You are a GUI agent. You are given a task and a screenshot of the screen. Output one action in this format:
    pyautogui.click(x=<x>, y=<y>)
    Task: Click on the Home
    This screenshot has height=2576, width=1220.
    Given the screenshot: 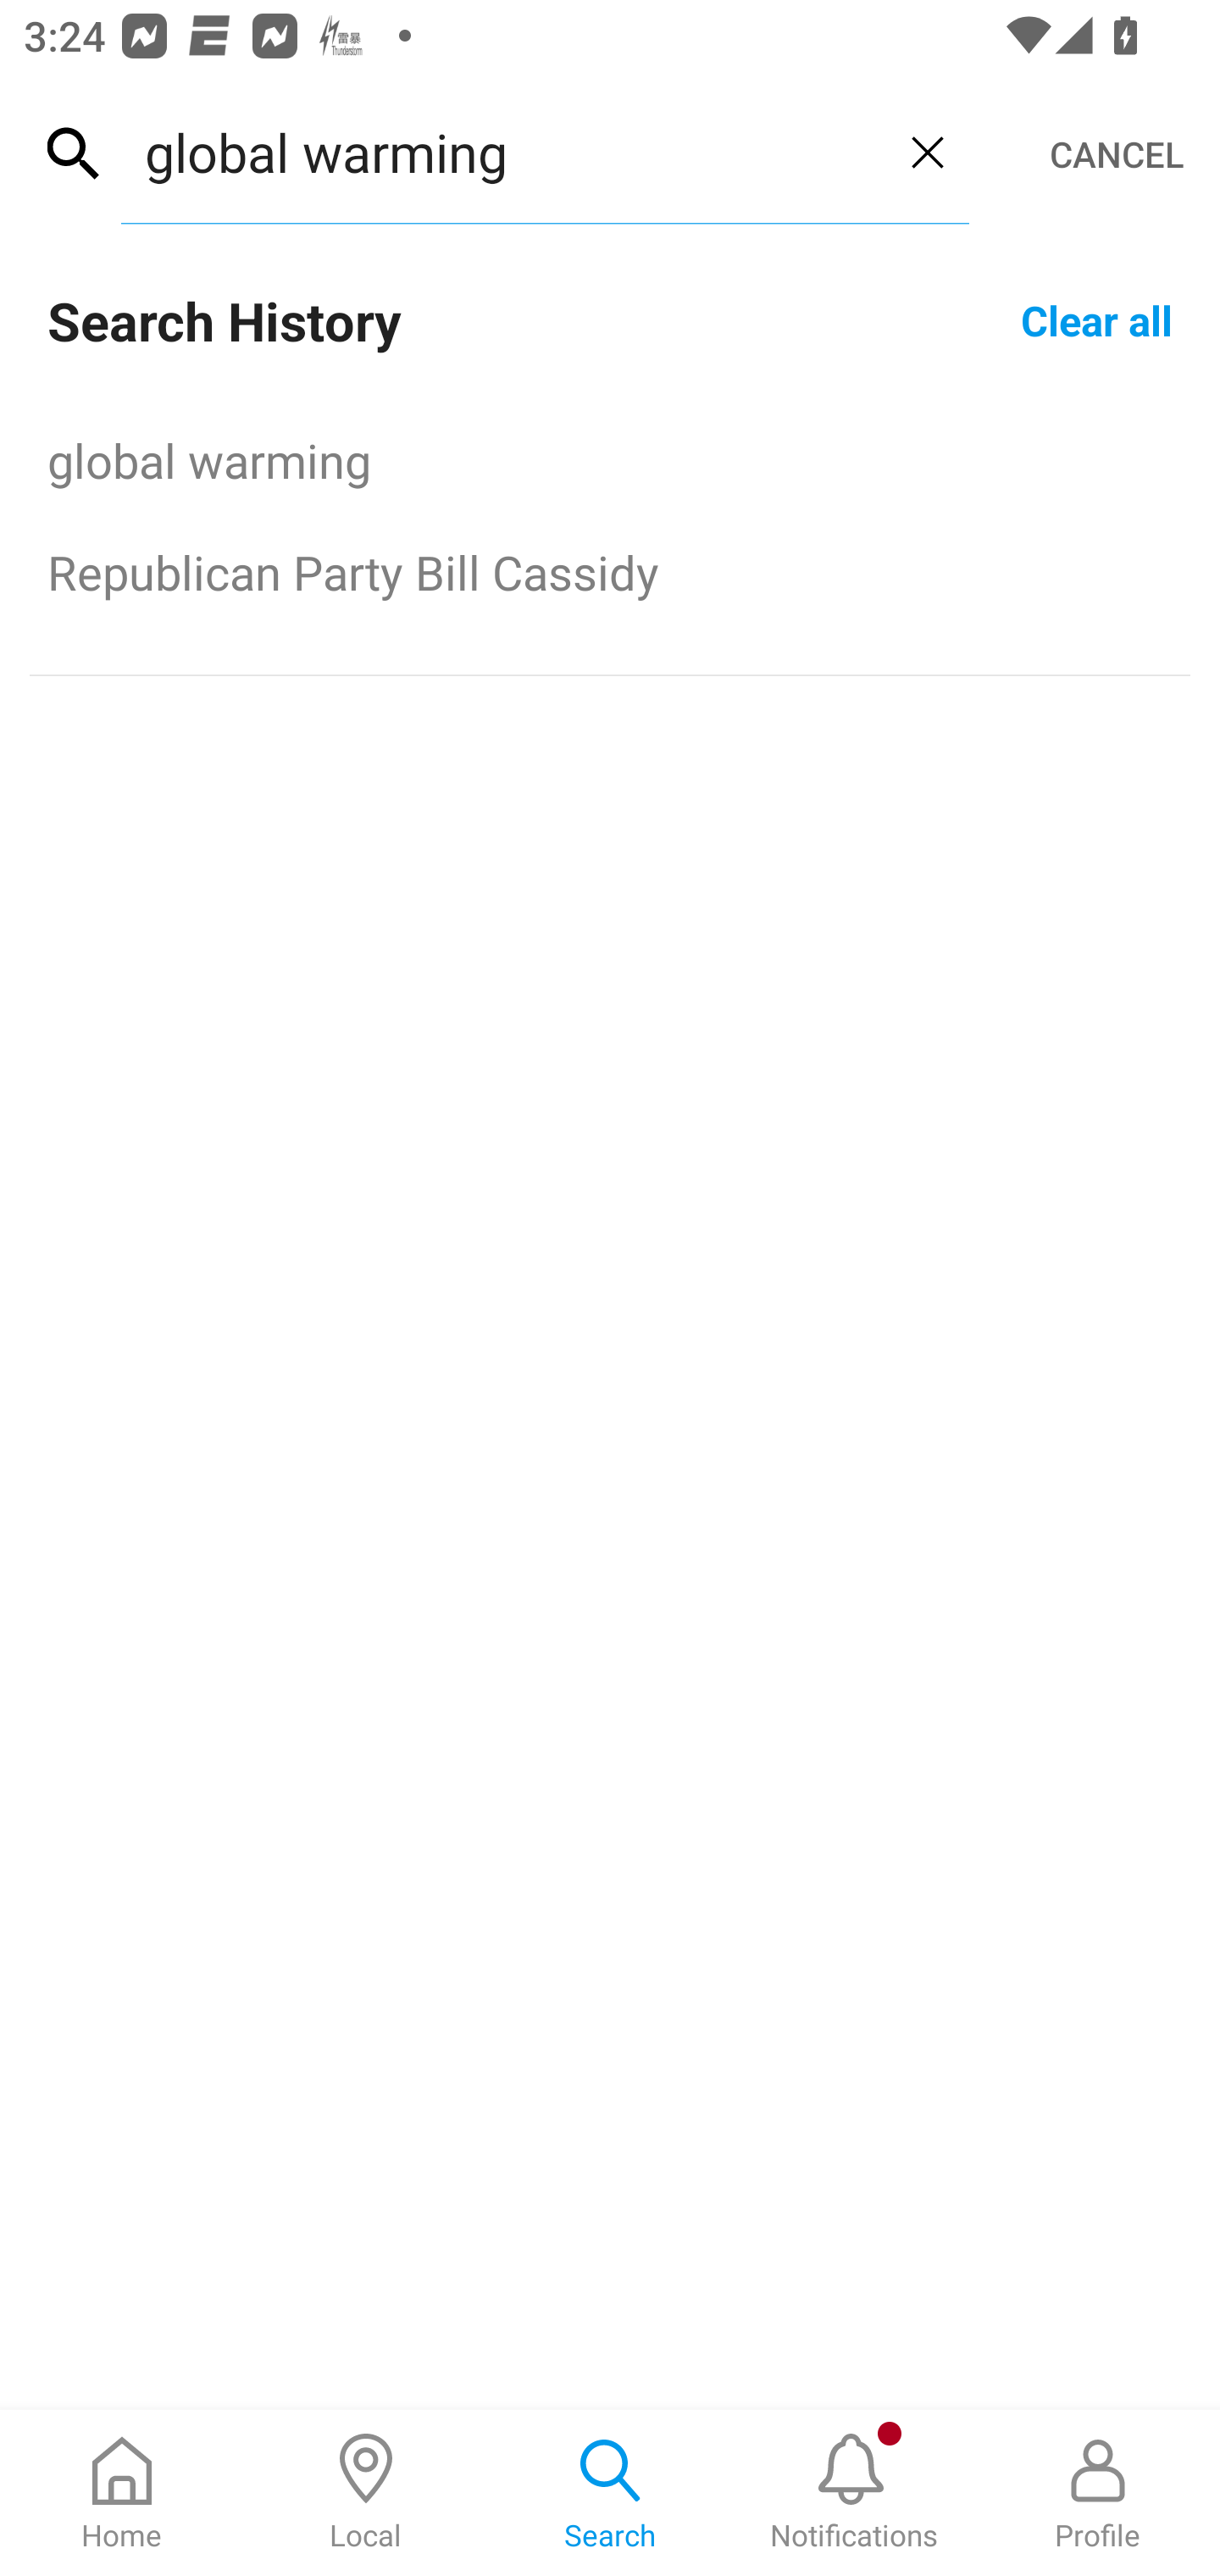 What is the action you would take?
    pyautogui.click(x=122, y=2493)
    